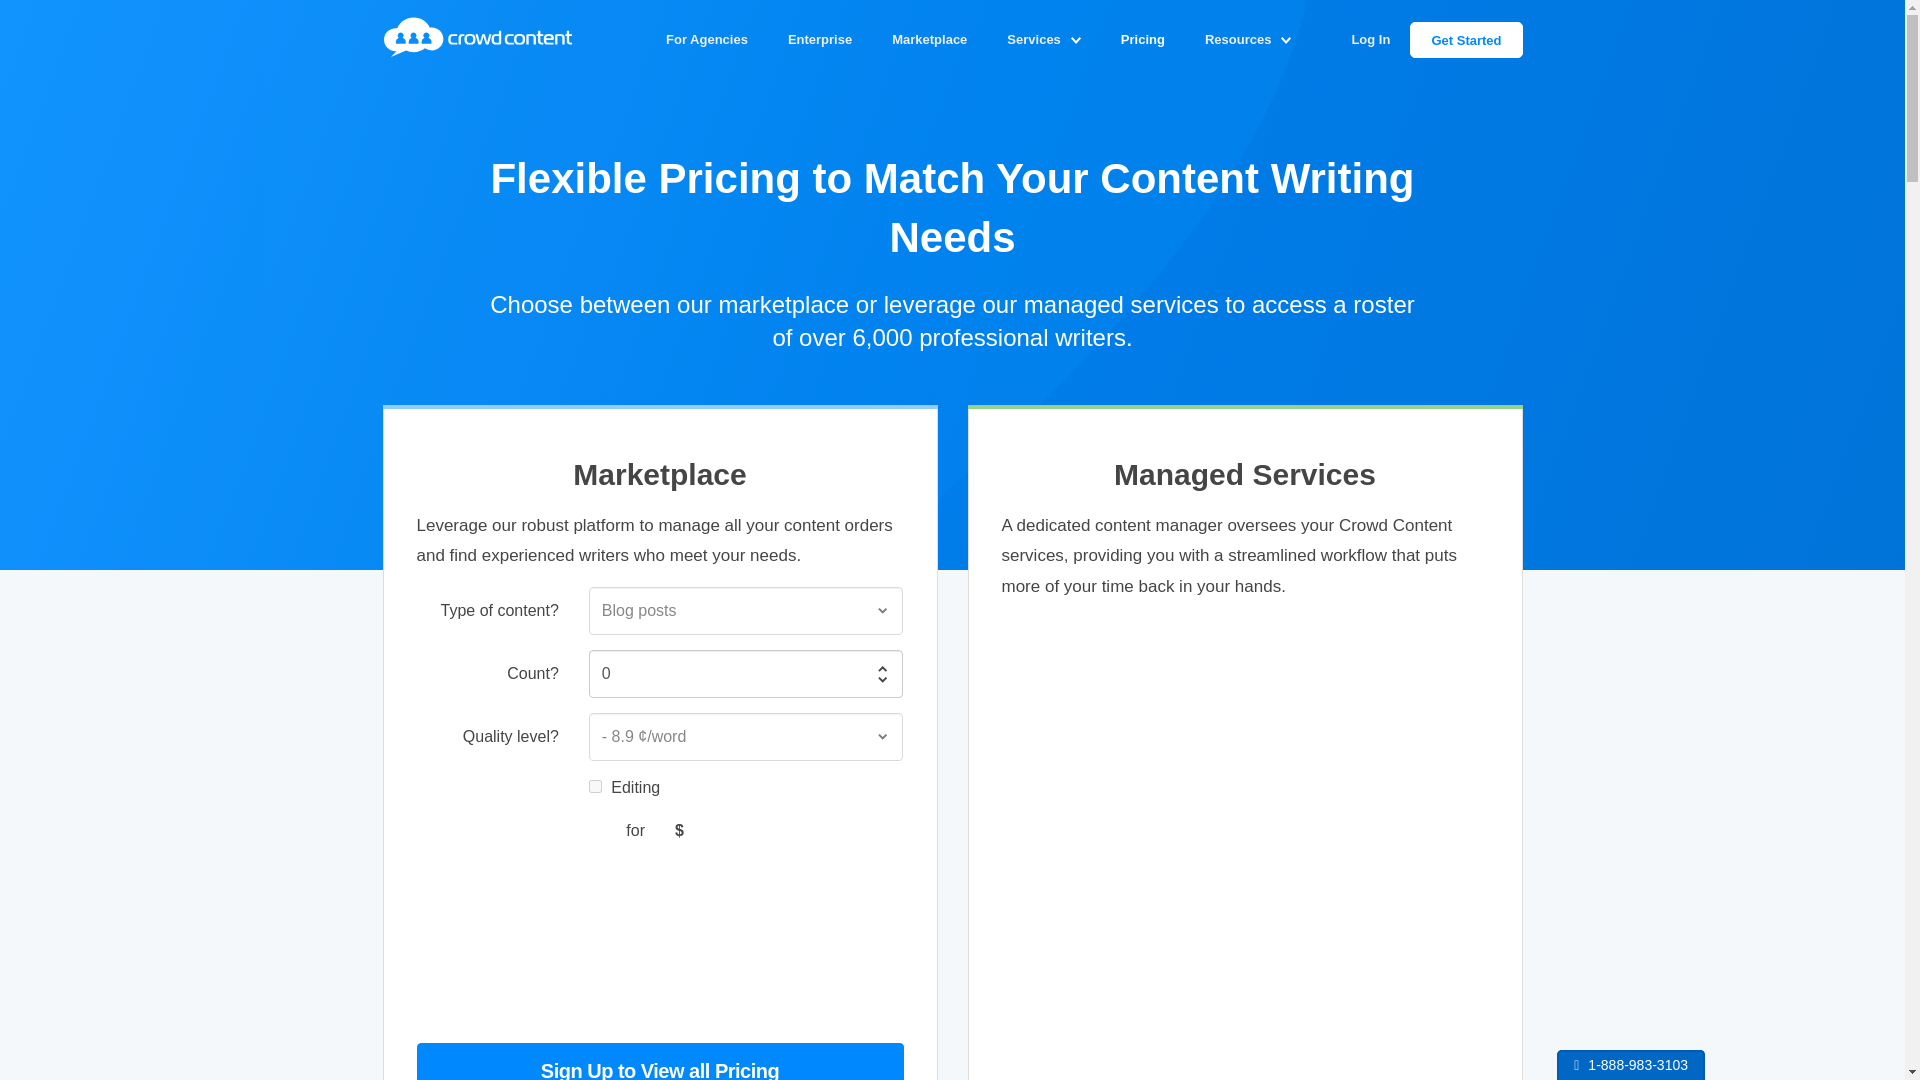 The image size is (1920, 1080). Describe the element at coordinates (706, 40) in the screenshot. I see `For Agencies` at that location.